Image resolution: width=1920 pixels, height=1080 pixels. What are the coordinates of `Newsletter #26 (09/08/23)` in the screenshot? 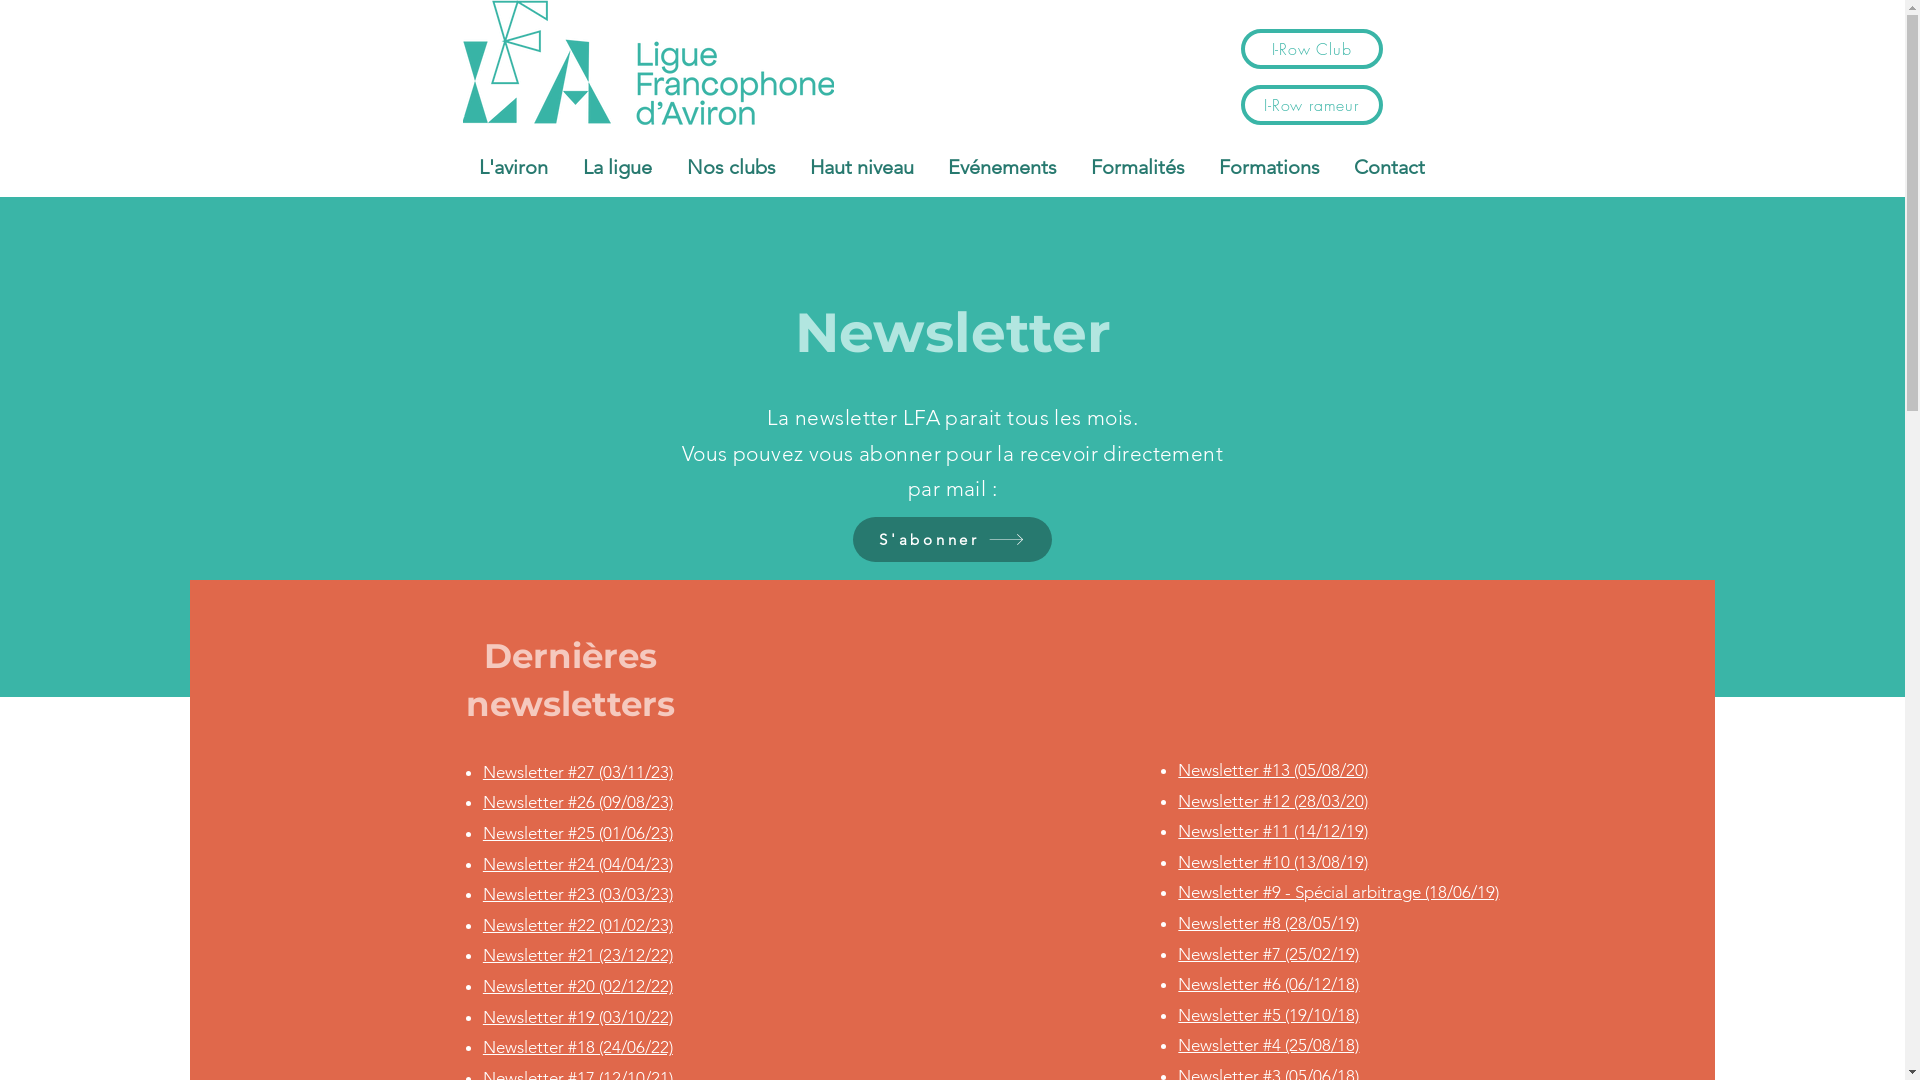 It's located at (578, 802).